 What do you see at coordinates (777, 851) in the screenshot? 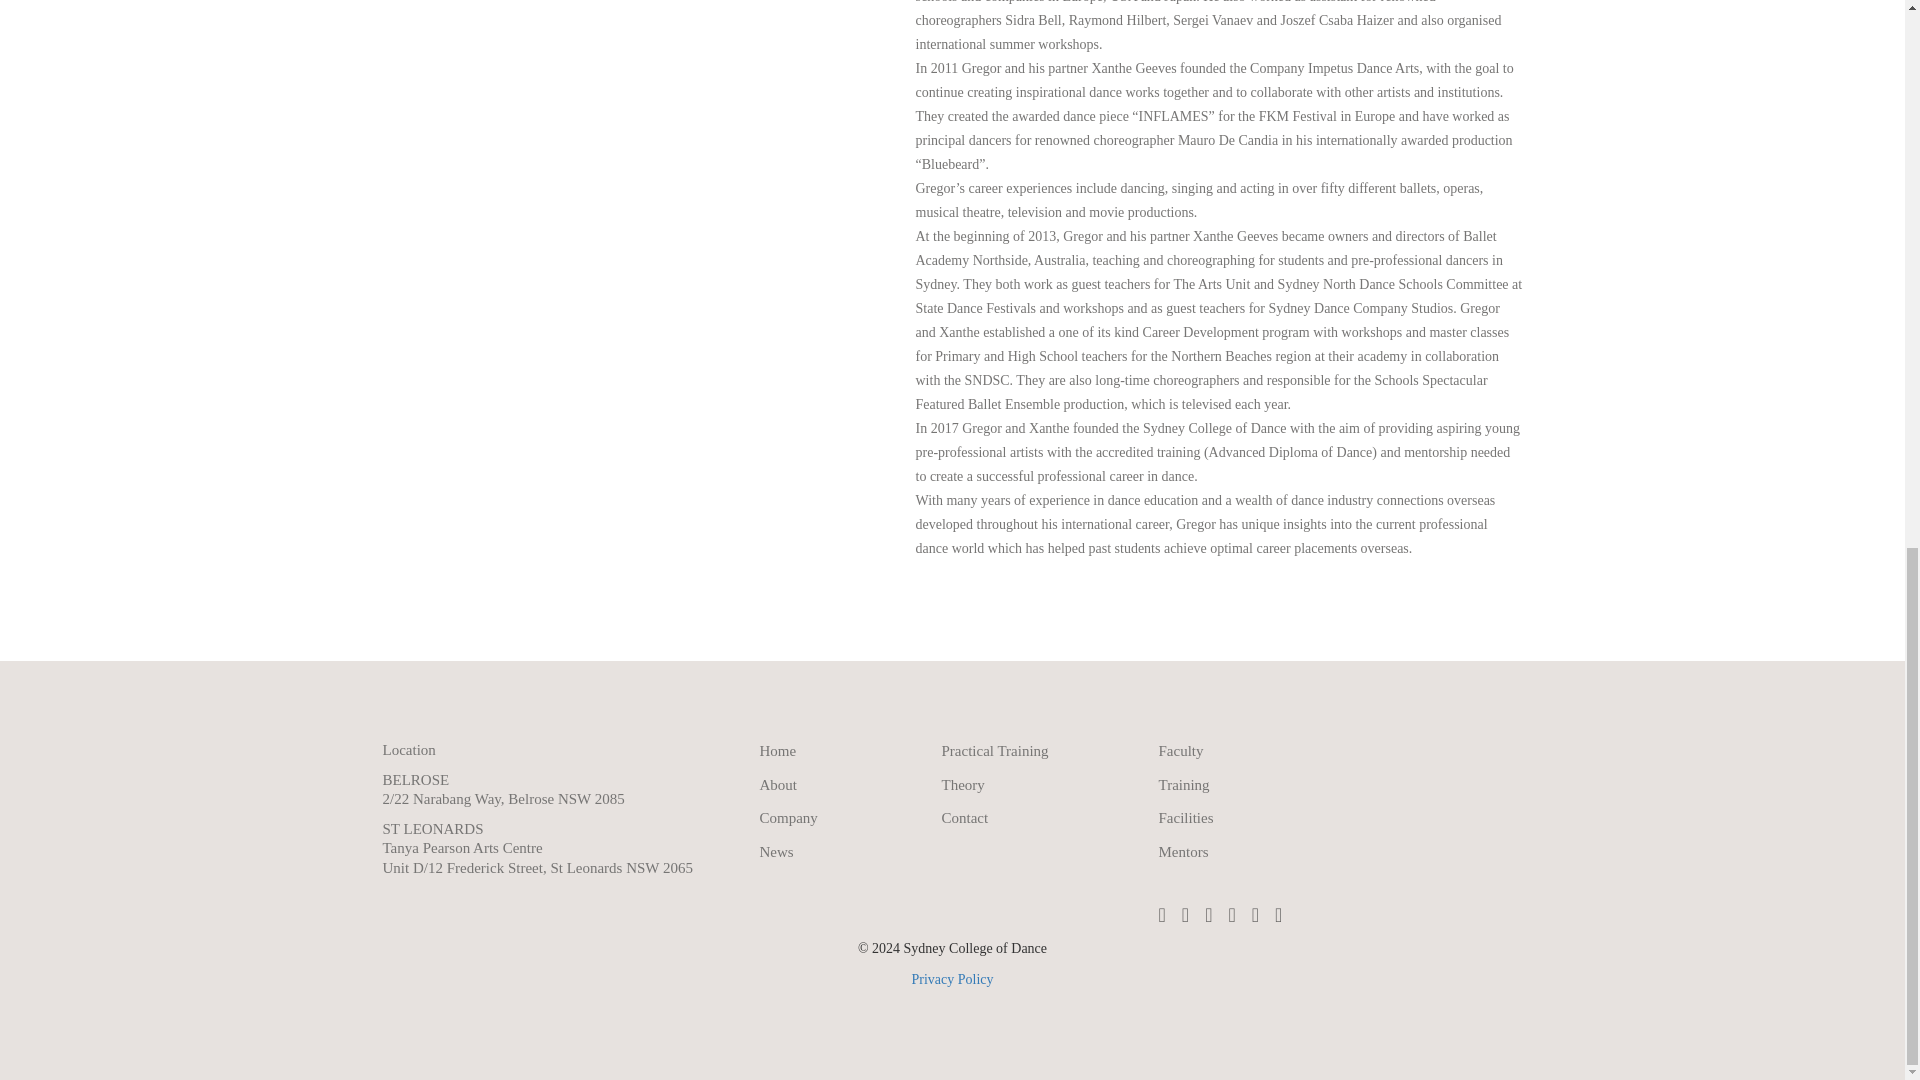
I see `News` at bounding box center [777, 851].